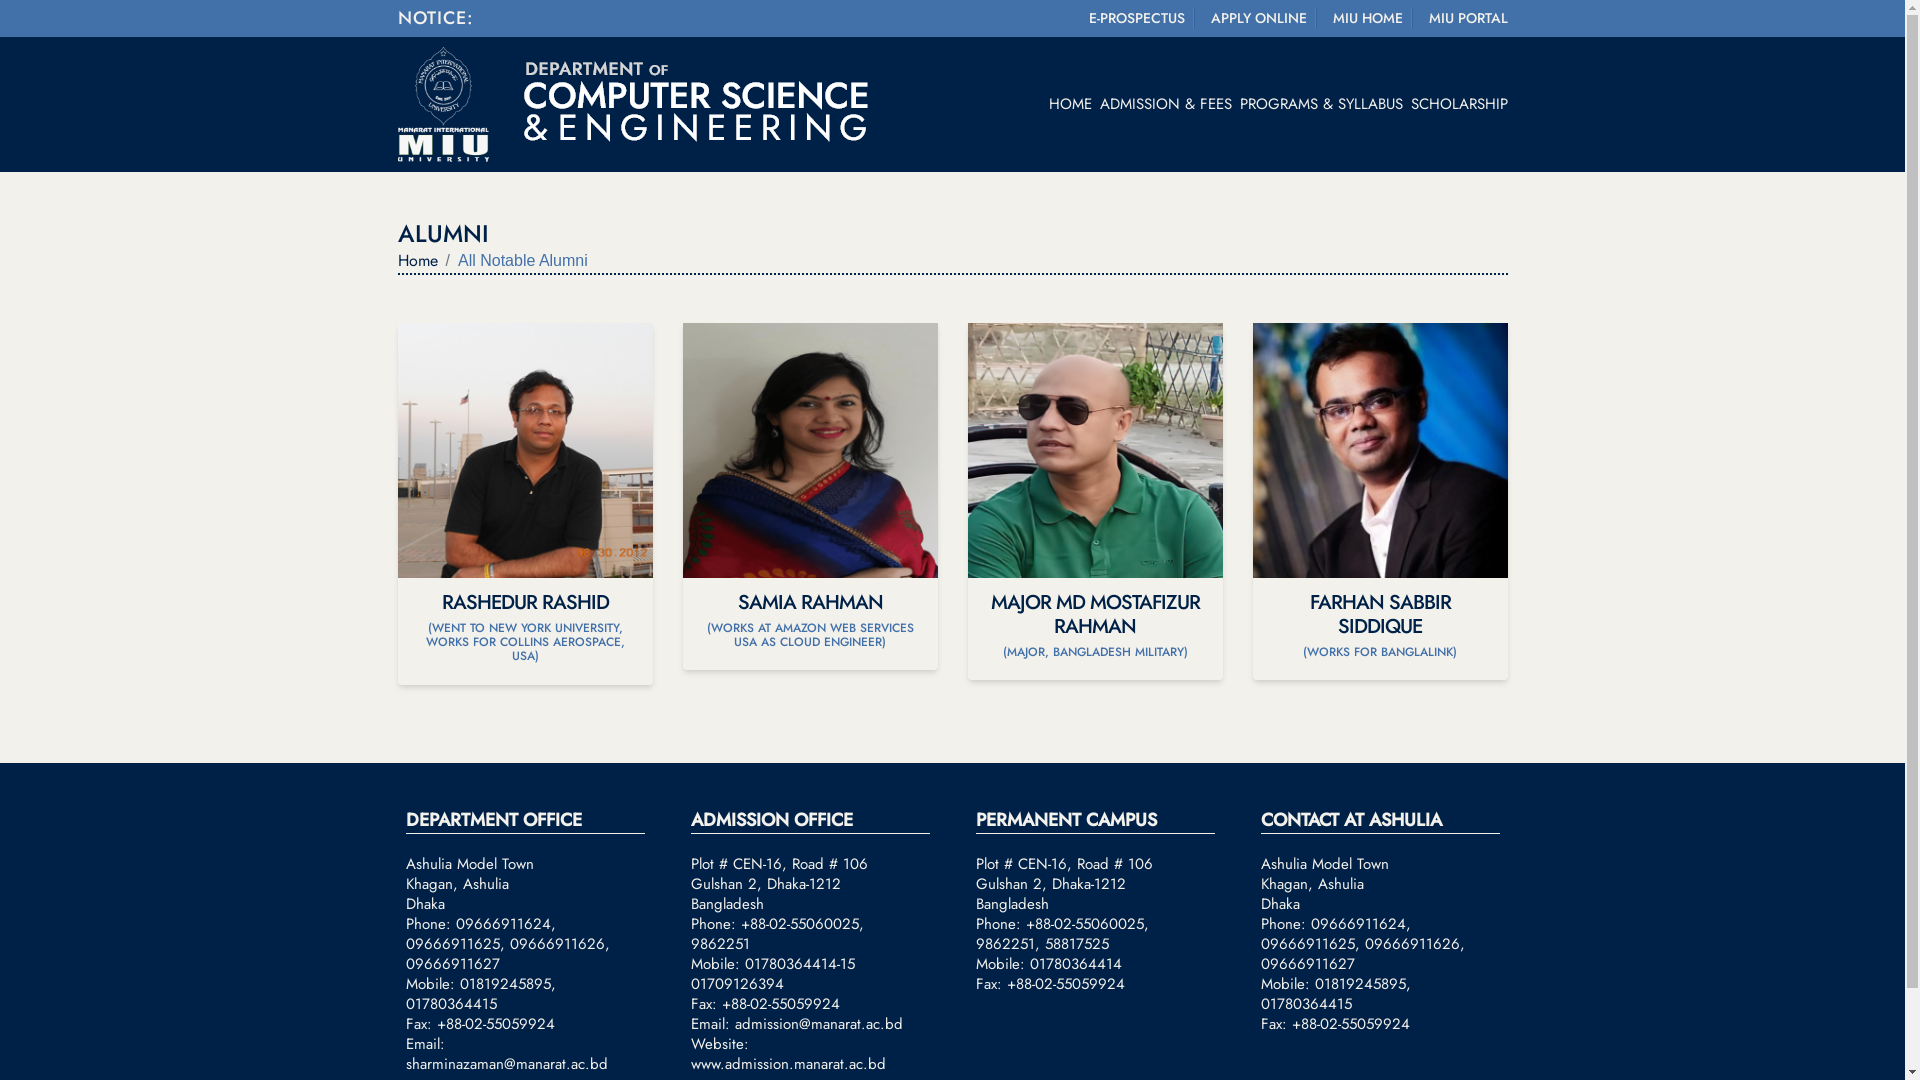  Describe the element at coordinates (1380, 502) in the screenshot. I see `FARHAN SABBIR SIDDIQUE
(WORKS FOR BANGLALINK)` at that location.